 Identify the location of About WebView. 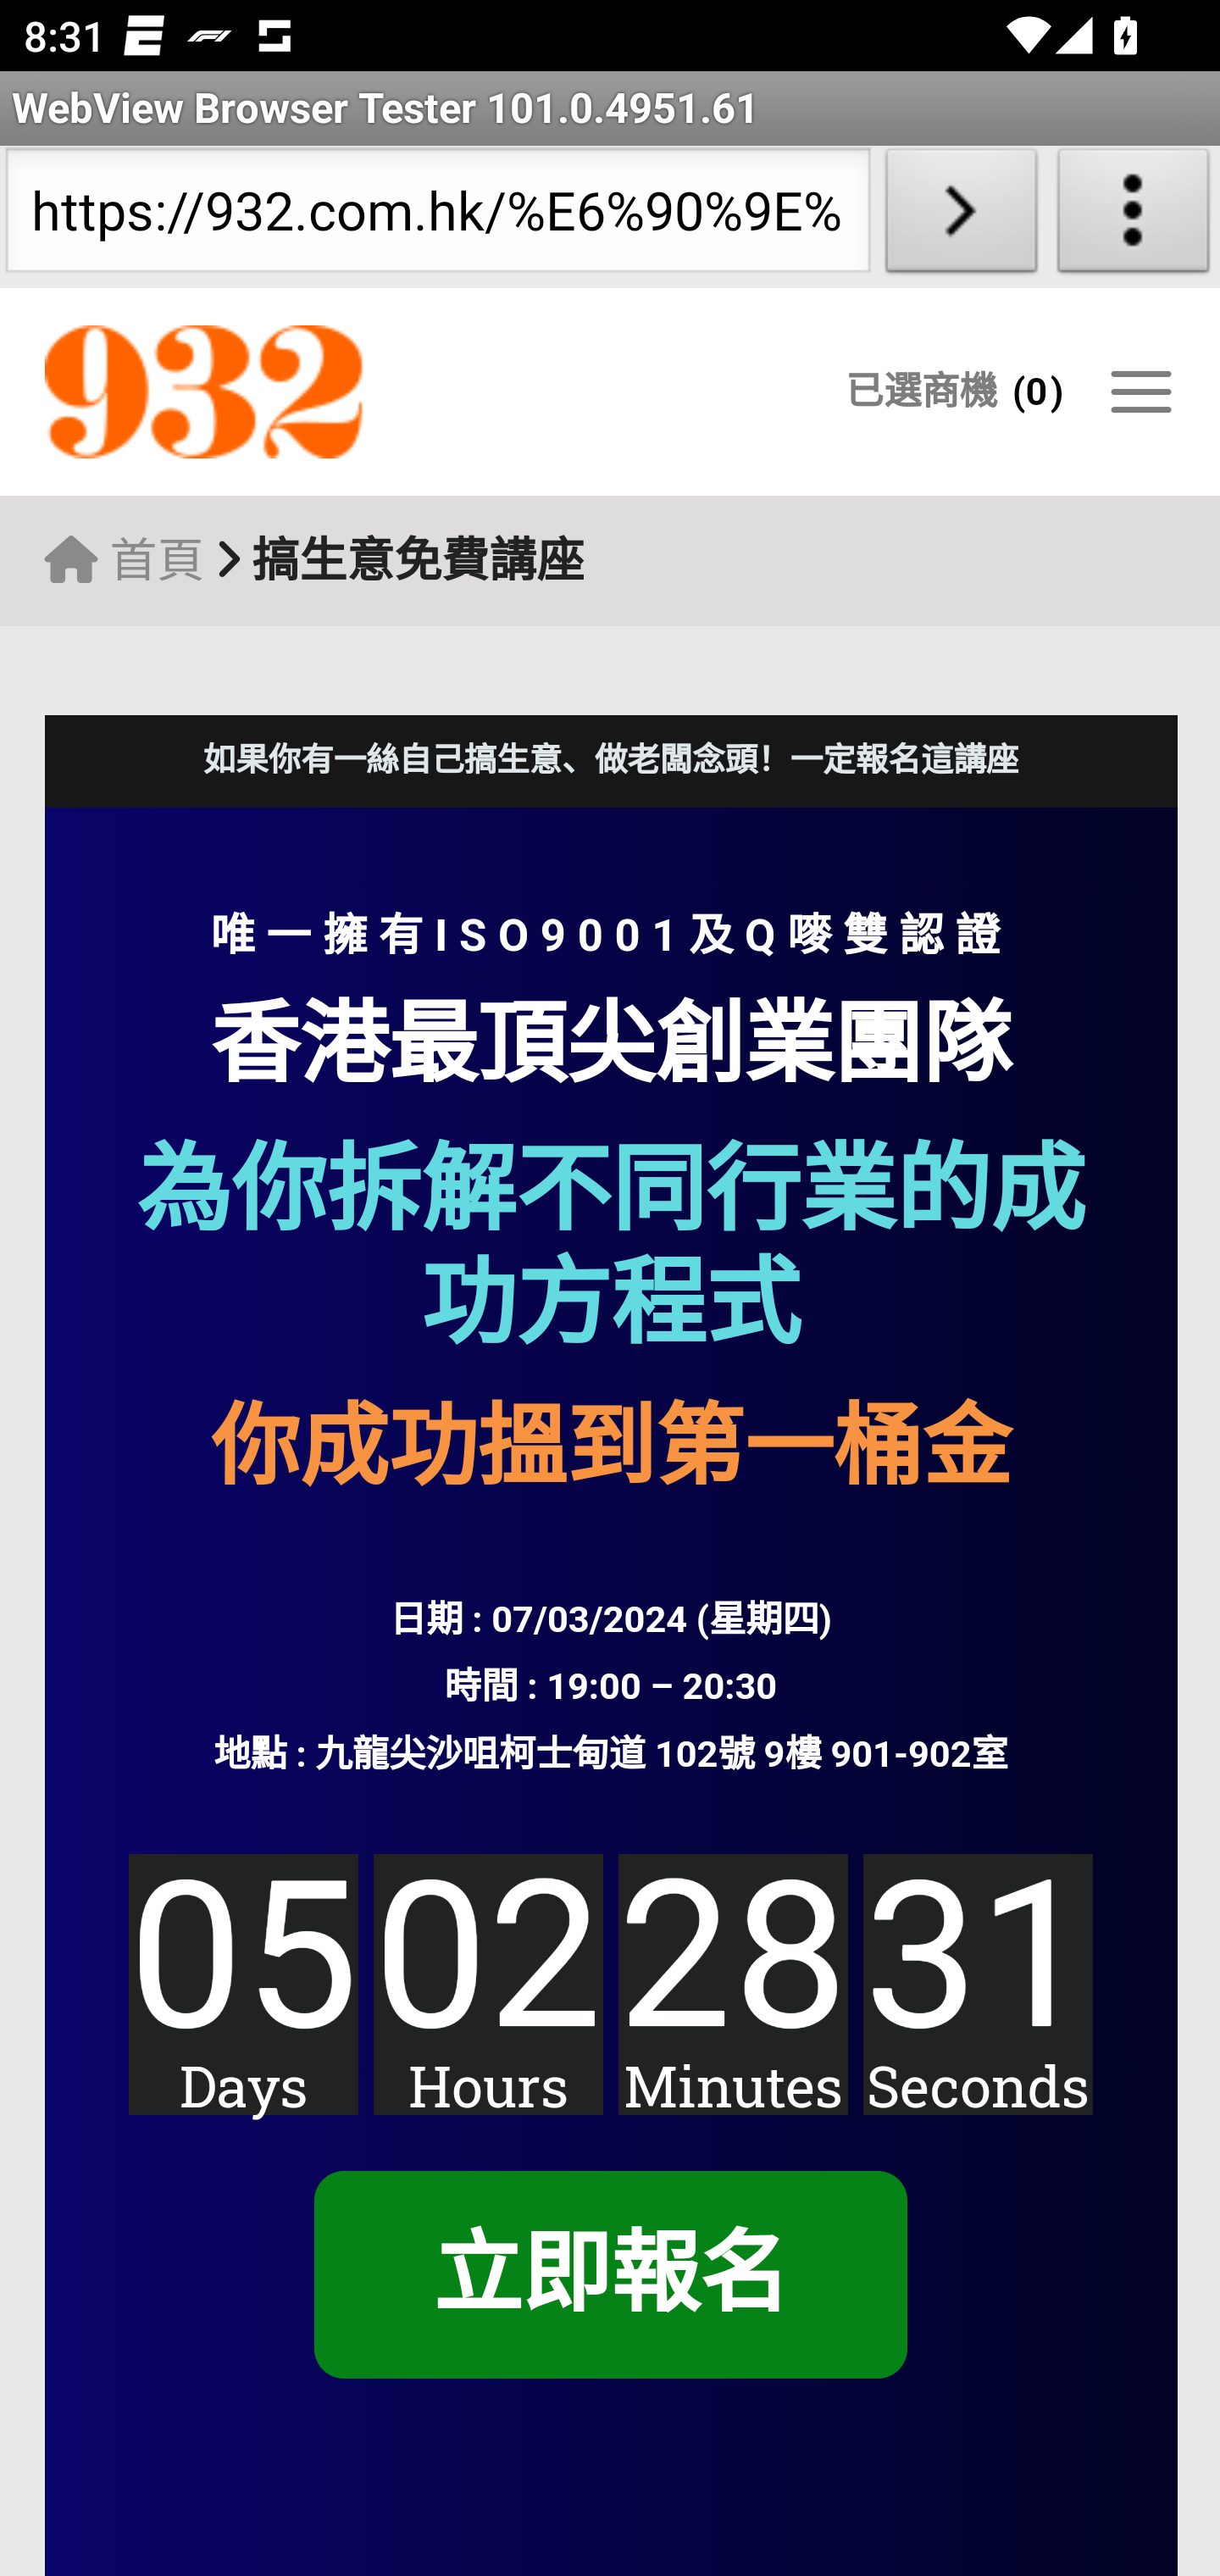
(1134, 217).